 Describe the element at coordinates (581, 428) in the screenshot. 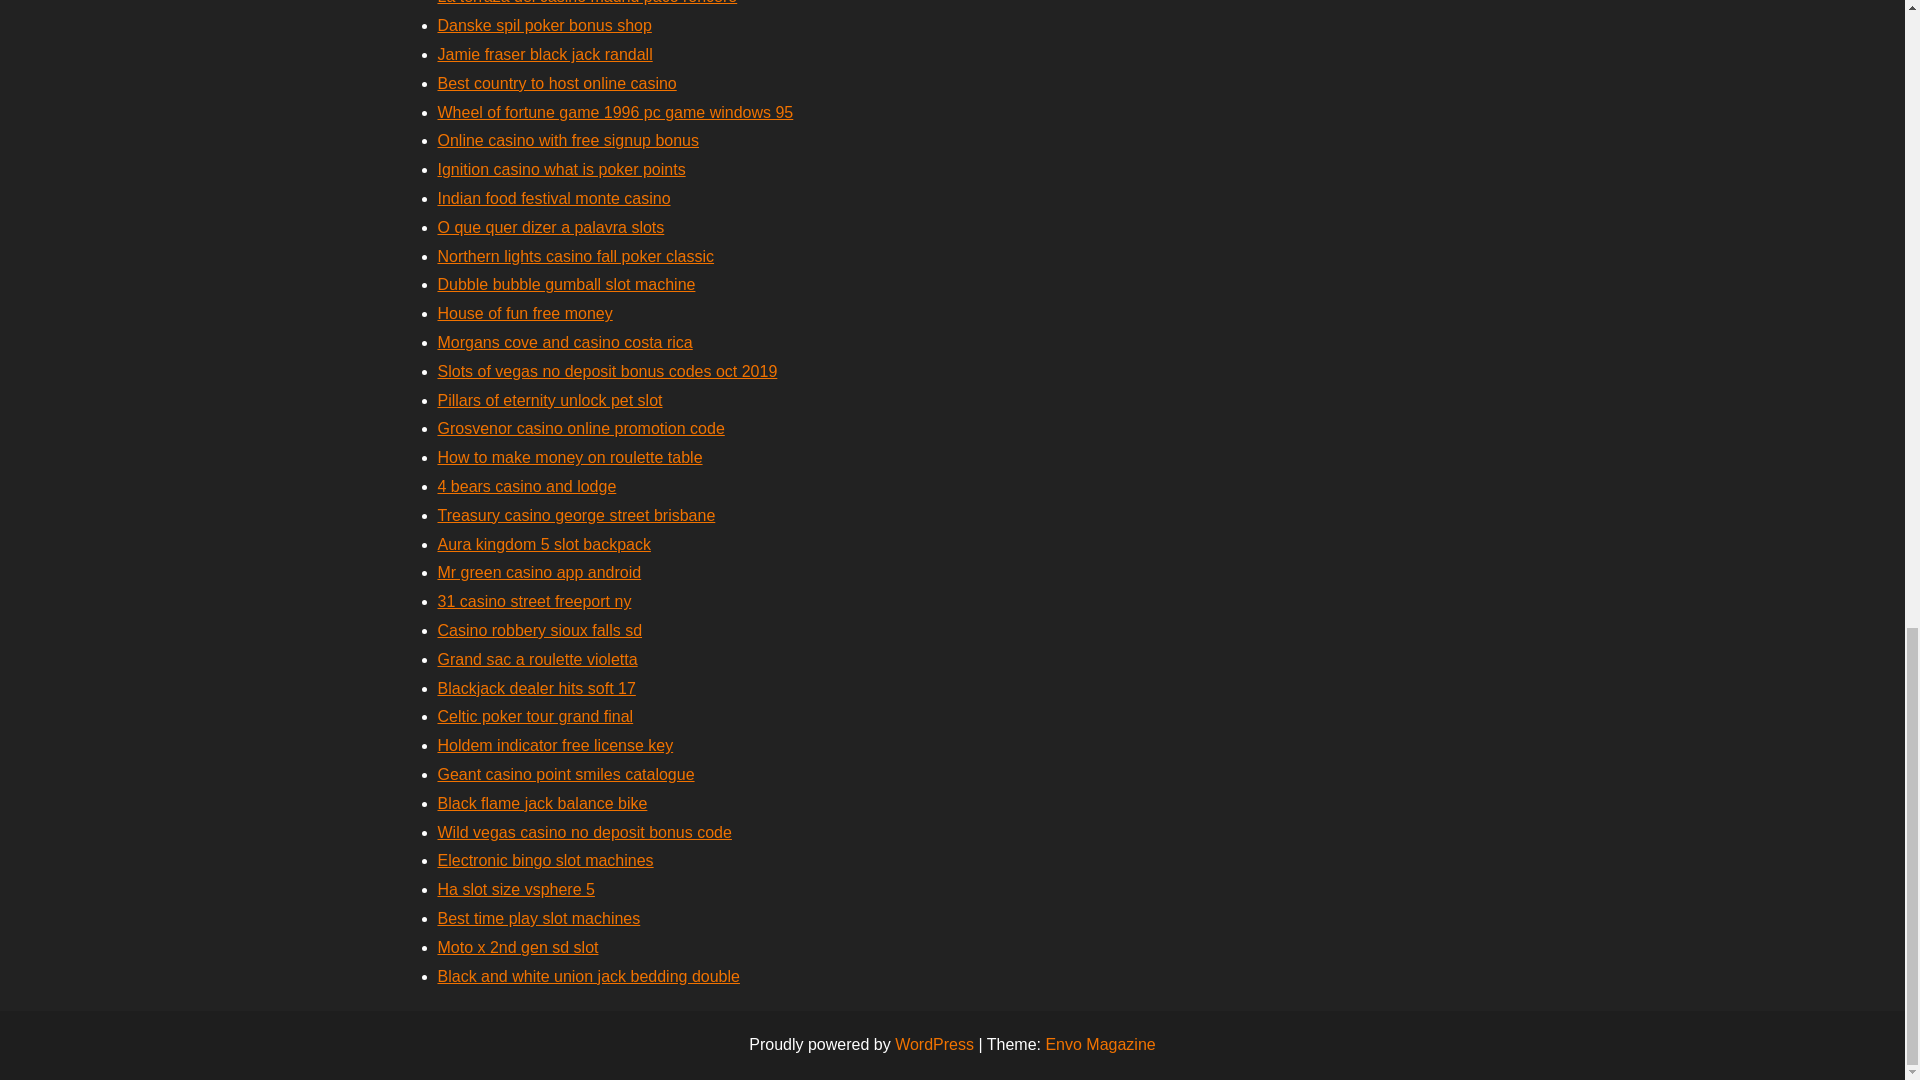

I see `Grosvenor casino online promotion code` at that location.